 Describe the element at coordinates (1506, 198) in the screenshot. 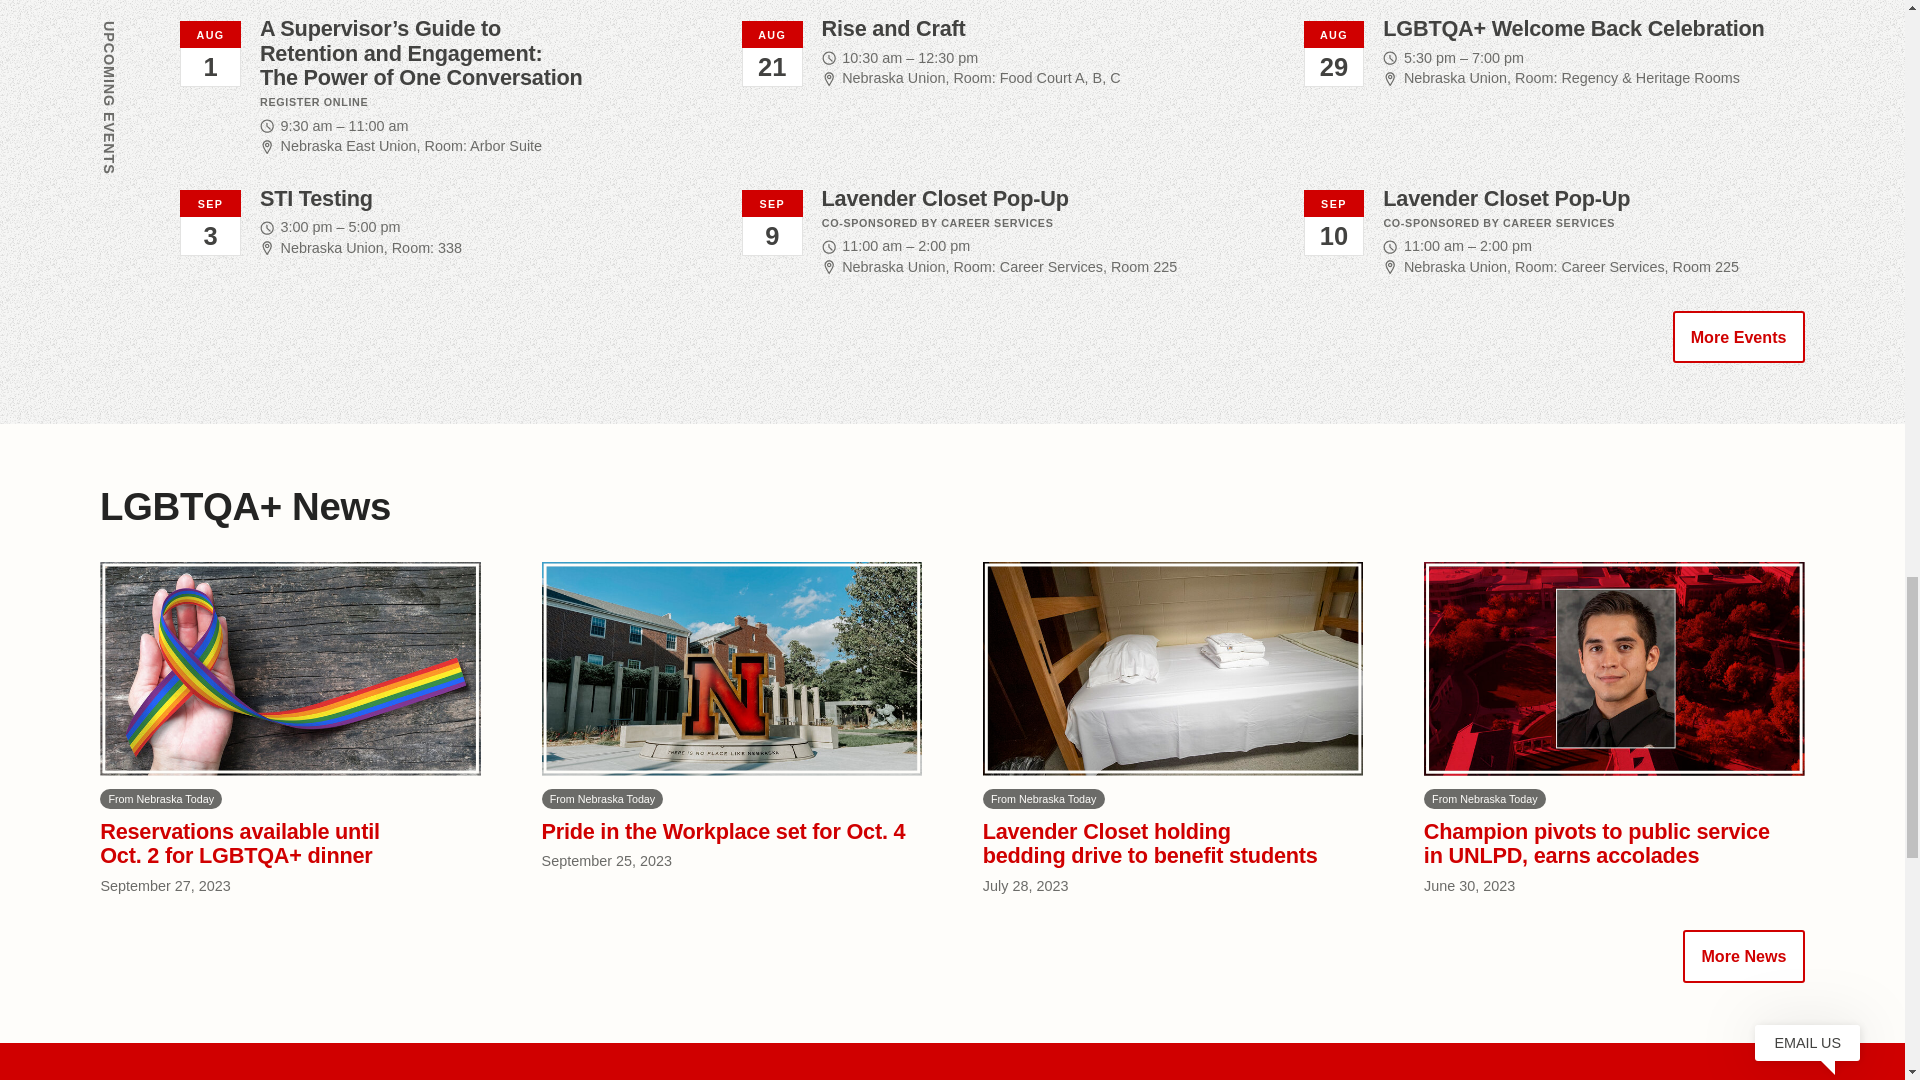

I see `Lavender Closet Pop-Up` at that location.